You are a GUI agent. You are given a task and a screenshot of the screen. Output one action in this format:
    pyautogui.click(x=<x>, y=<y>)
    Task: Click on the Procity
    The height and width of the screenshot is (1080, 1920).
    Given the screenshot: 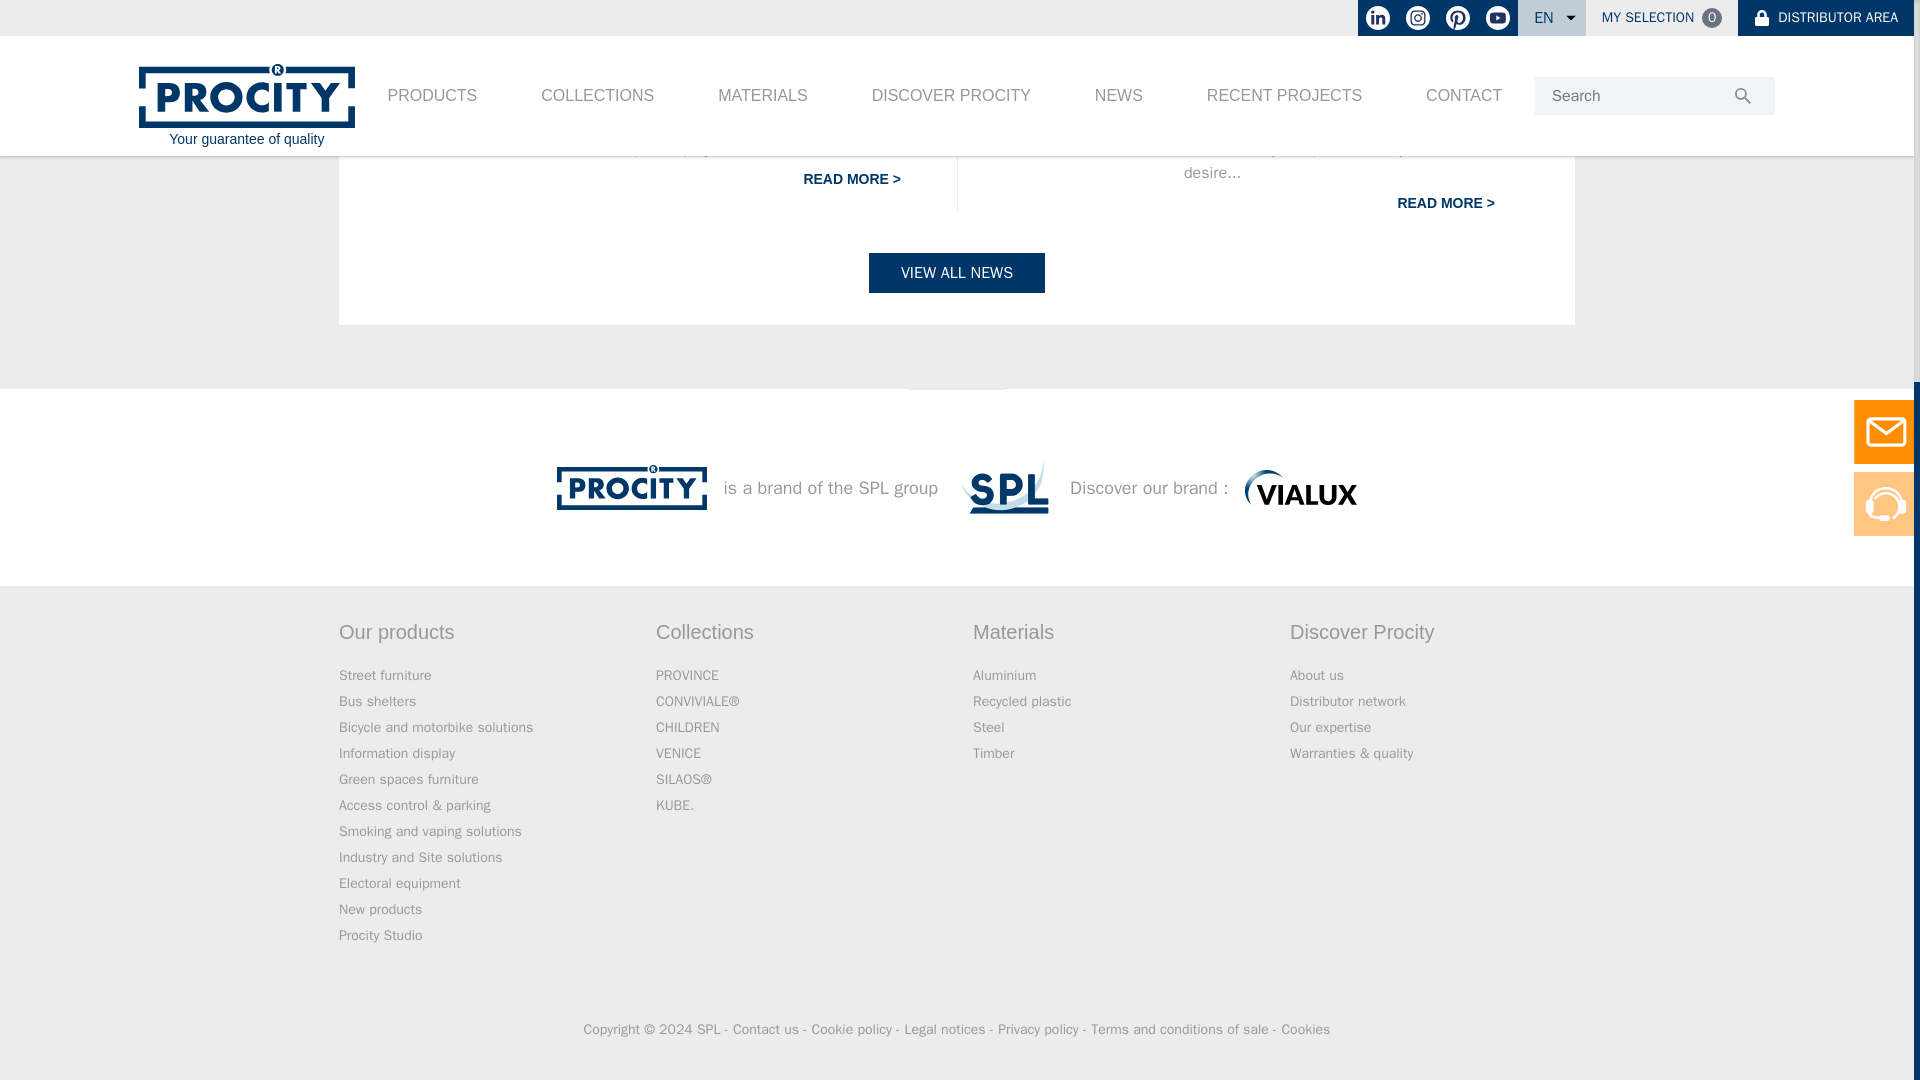 What is the action you would take?
    pyautogui.click(x=631, y=487)
    